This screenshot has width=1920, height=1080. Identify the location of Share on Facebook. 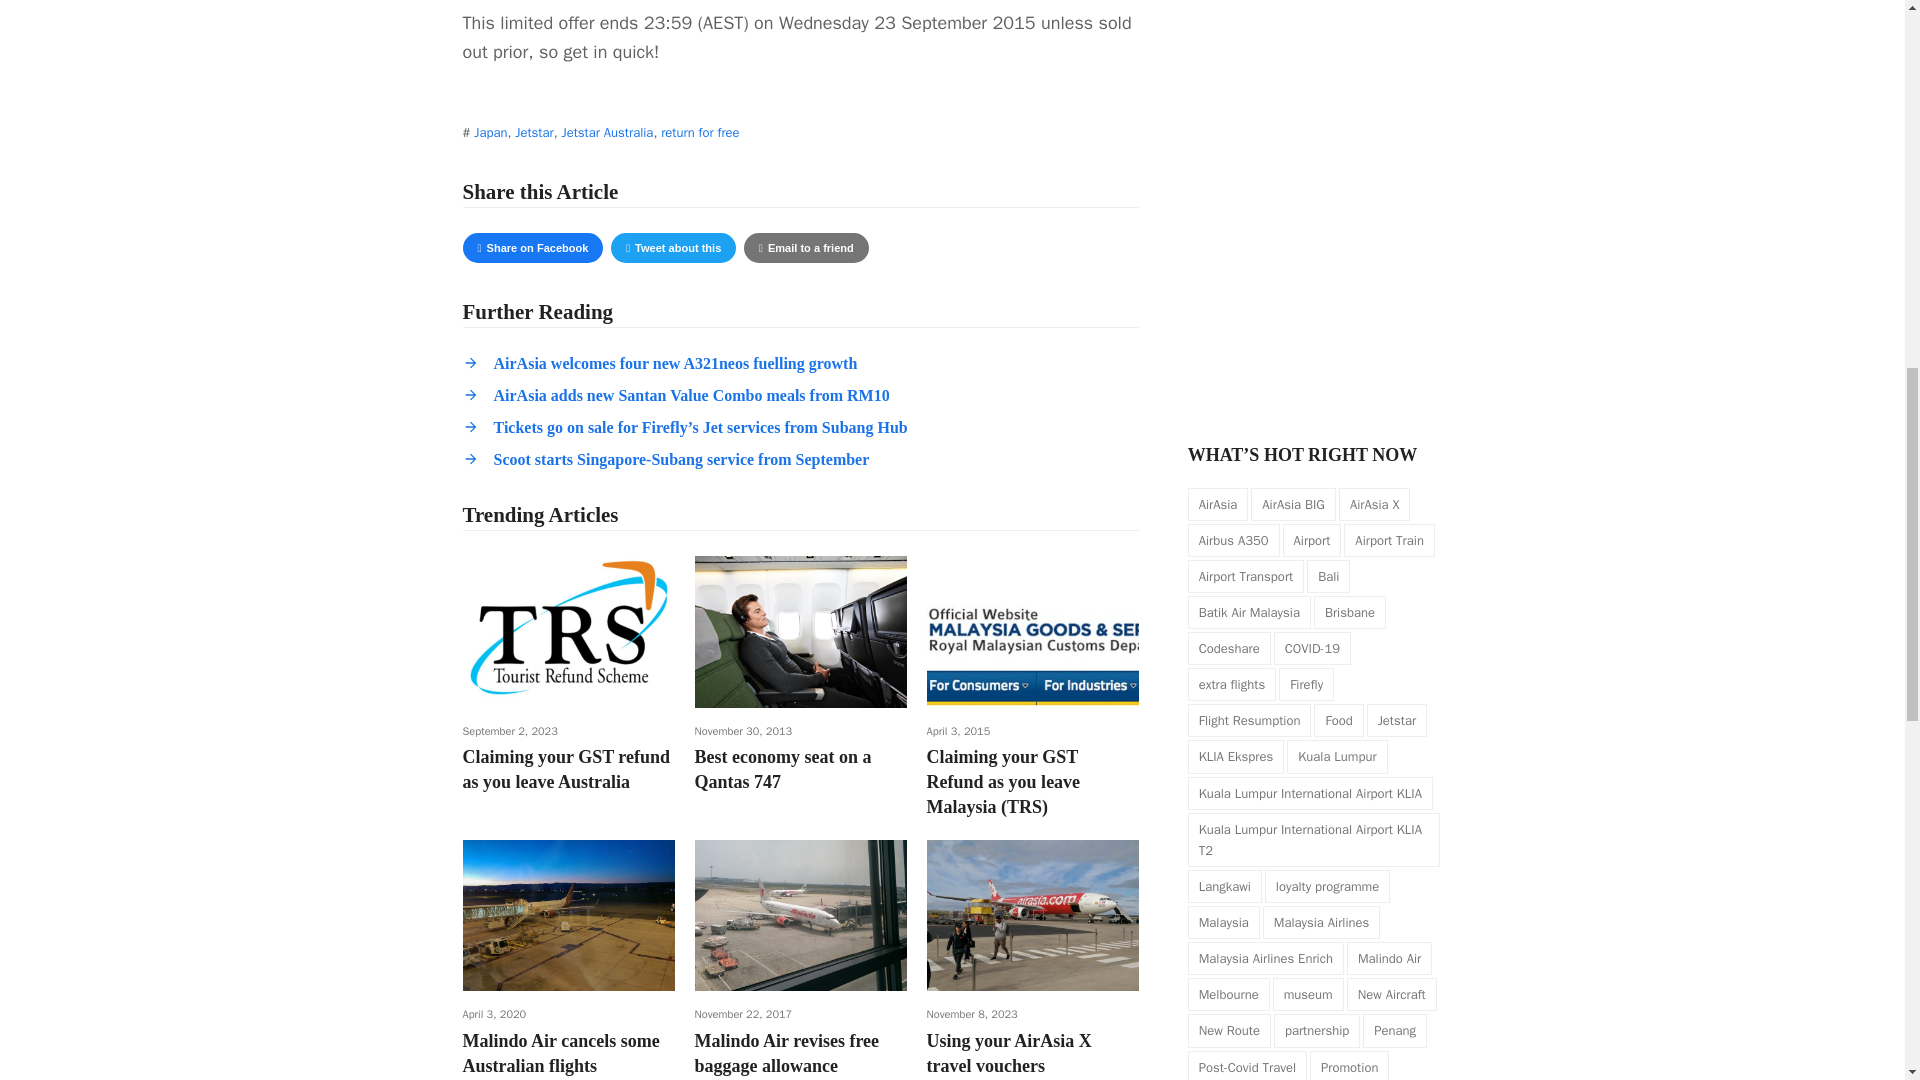
(532, 248).